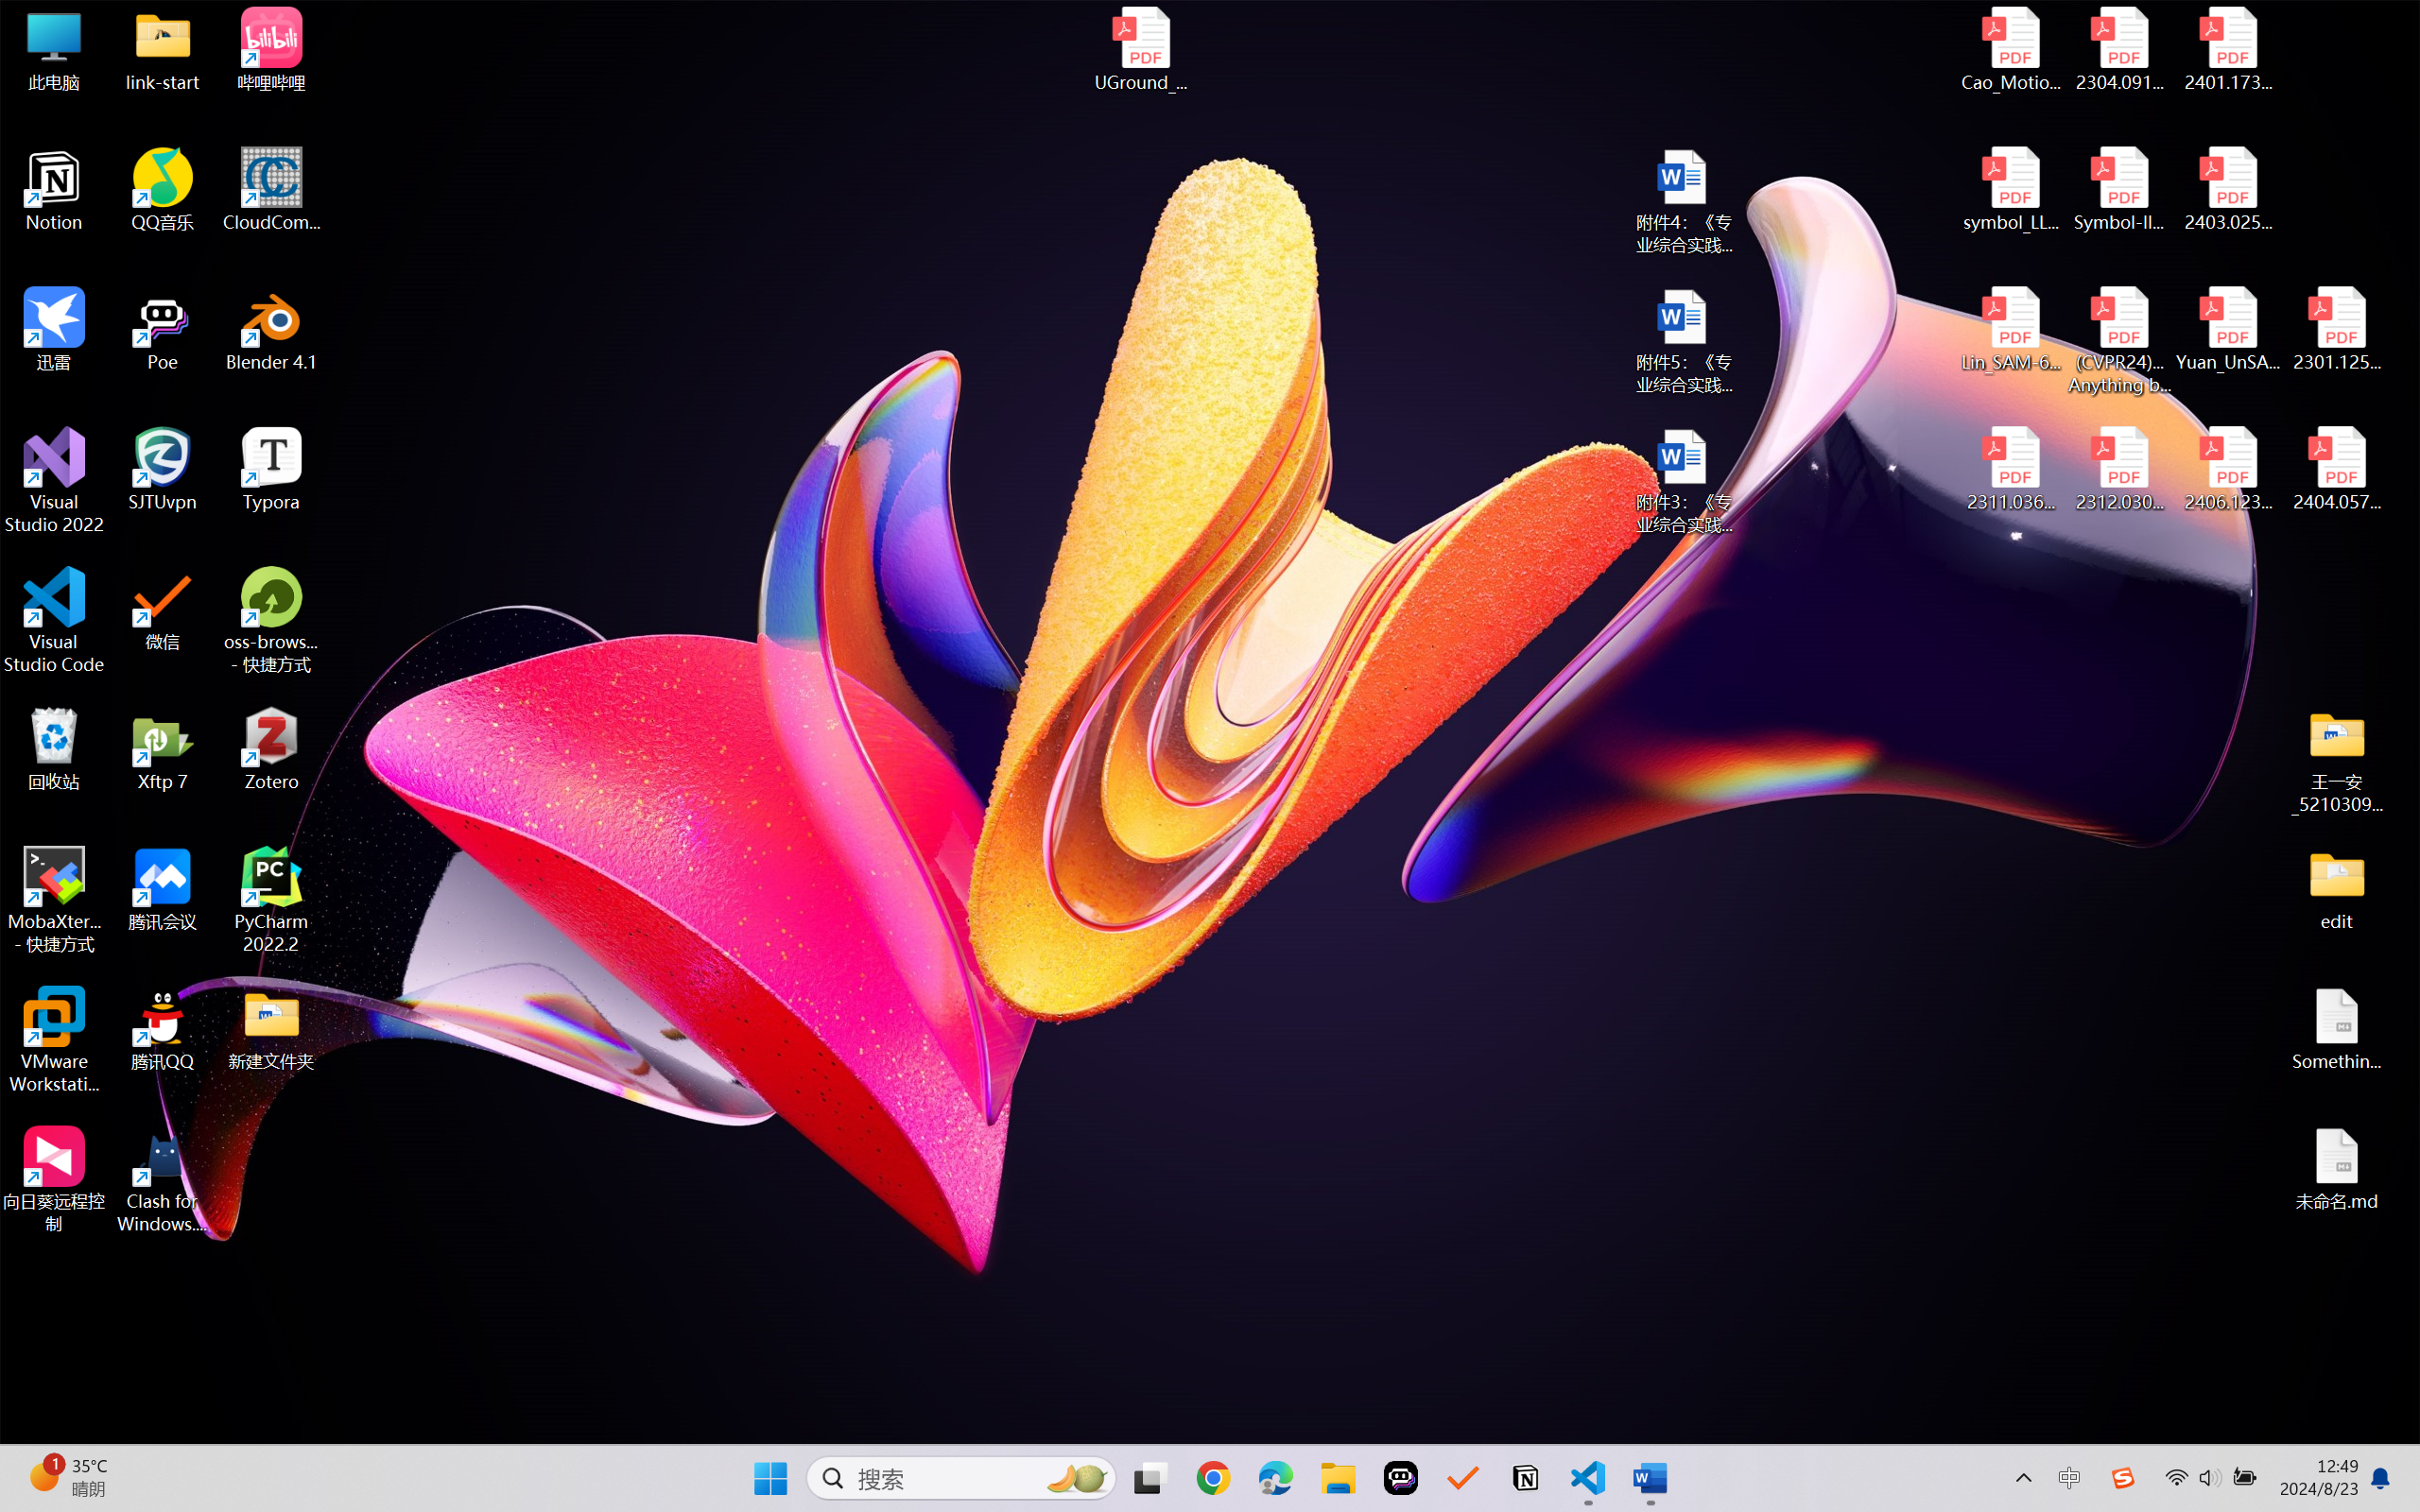  I want to click on Sign in - Google Accounts, so click(1406, 21).